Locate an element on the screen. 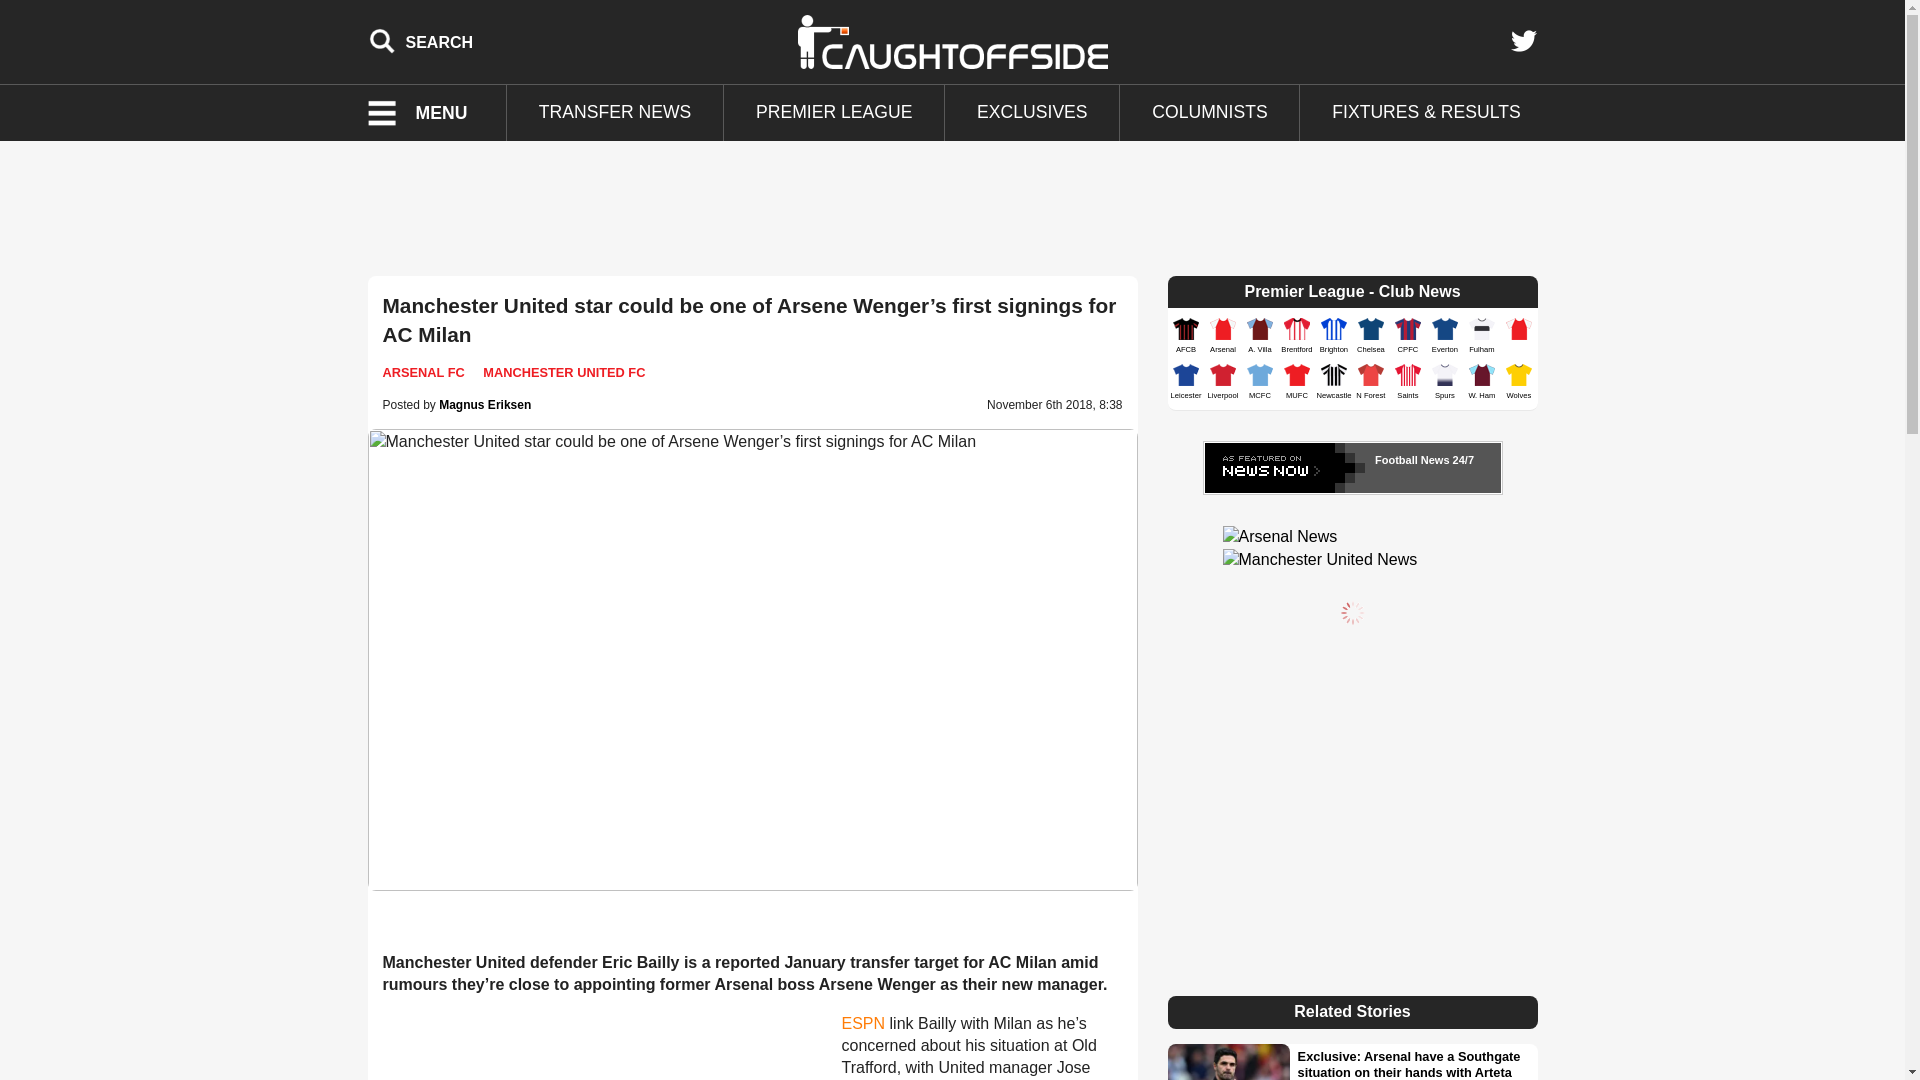 The width and height of the screenshot is (1920, 1080). EXCLUSIVES is located at coordinates (1032, 113).